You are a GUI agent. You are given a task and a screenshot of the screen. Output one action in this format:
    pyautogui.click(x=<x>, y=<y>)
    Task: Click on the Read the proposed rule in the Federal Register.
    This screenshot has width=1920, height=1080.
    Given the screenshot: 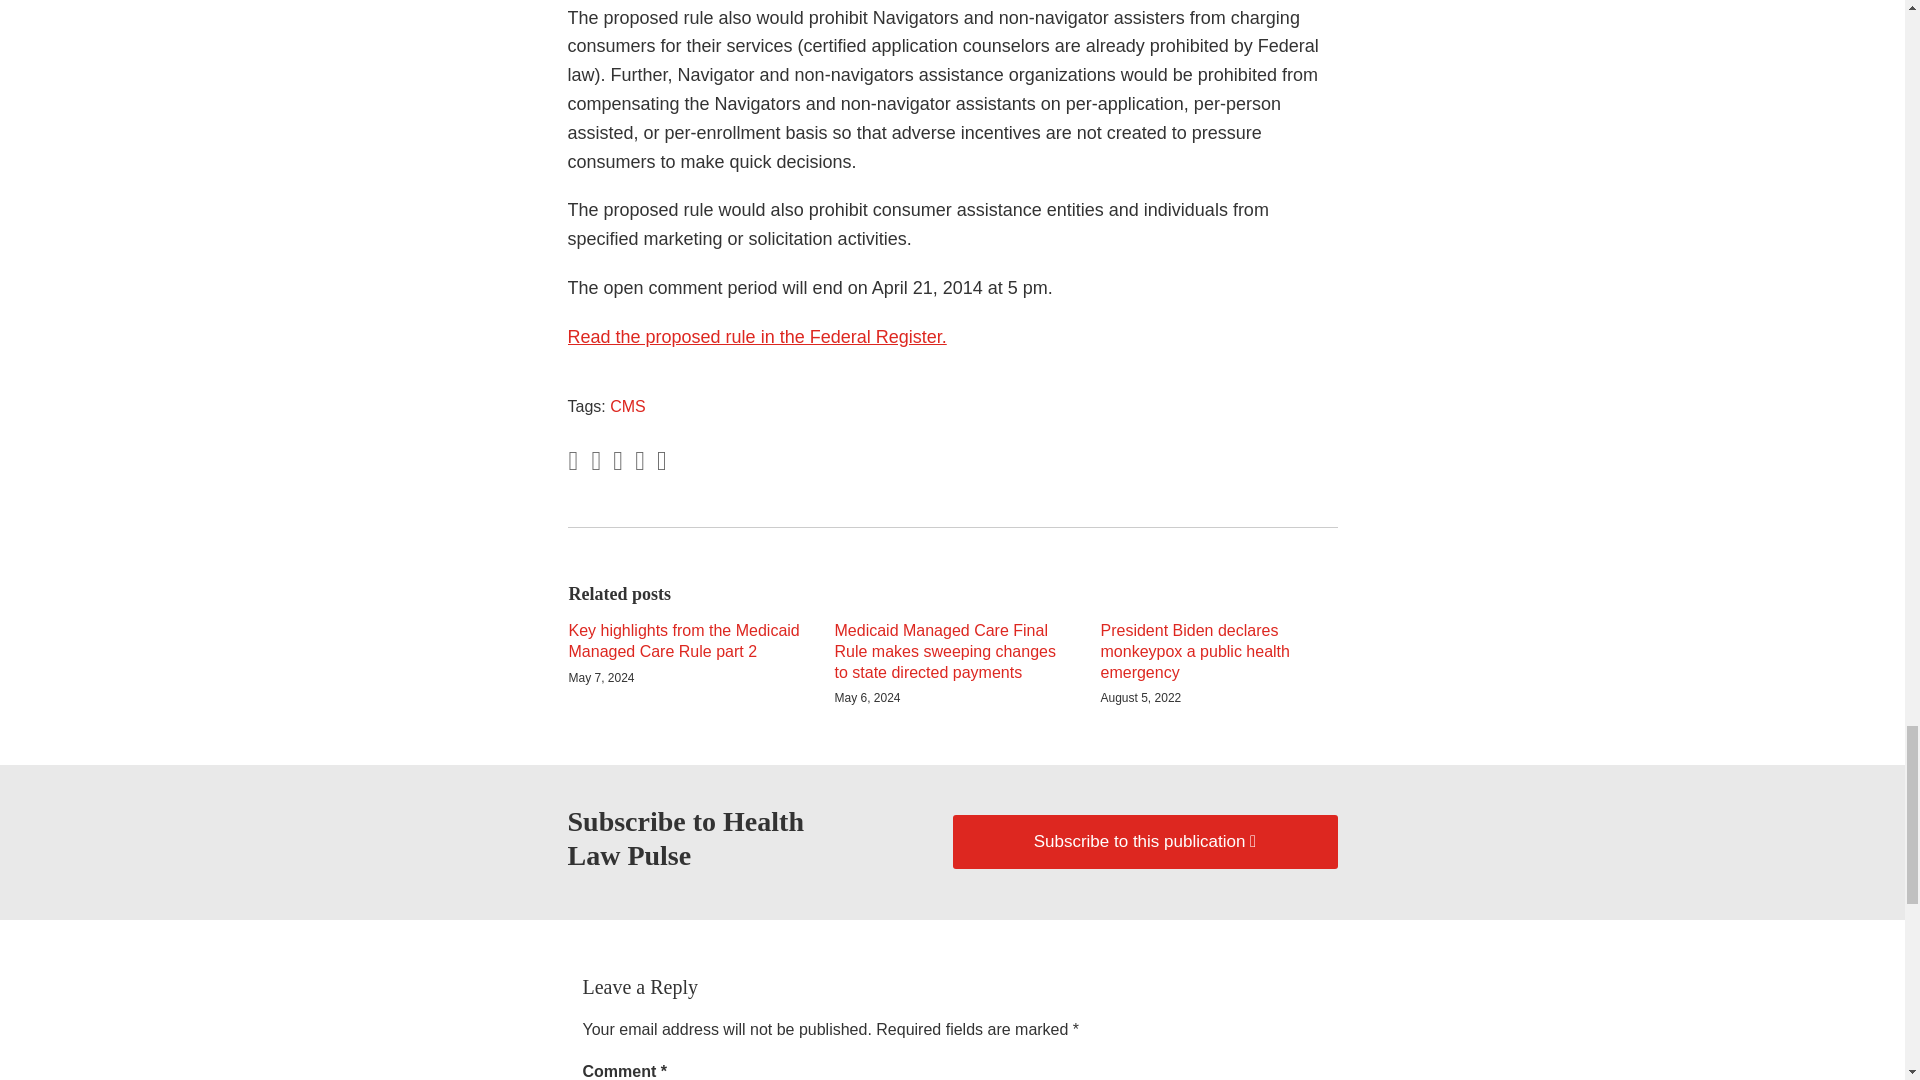 What is the action you would take?
    pyautogui.click(x=757, y=336)
    